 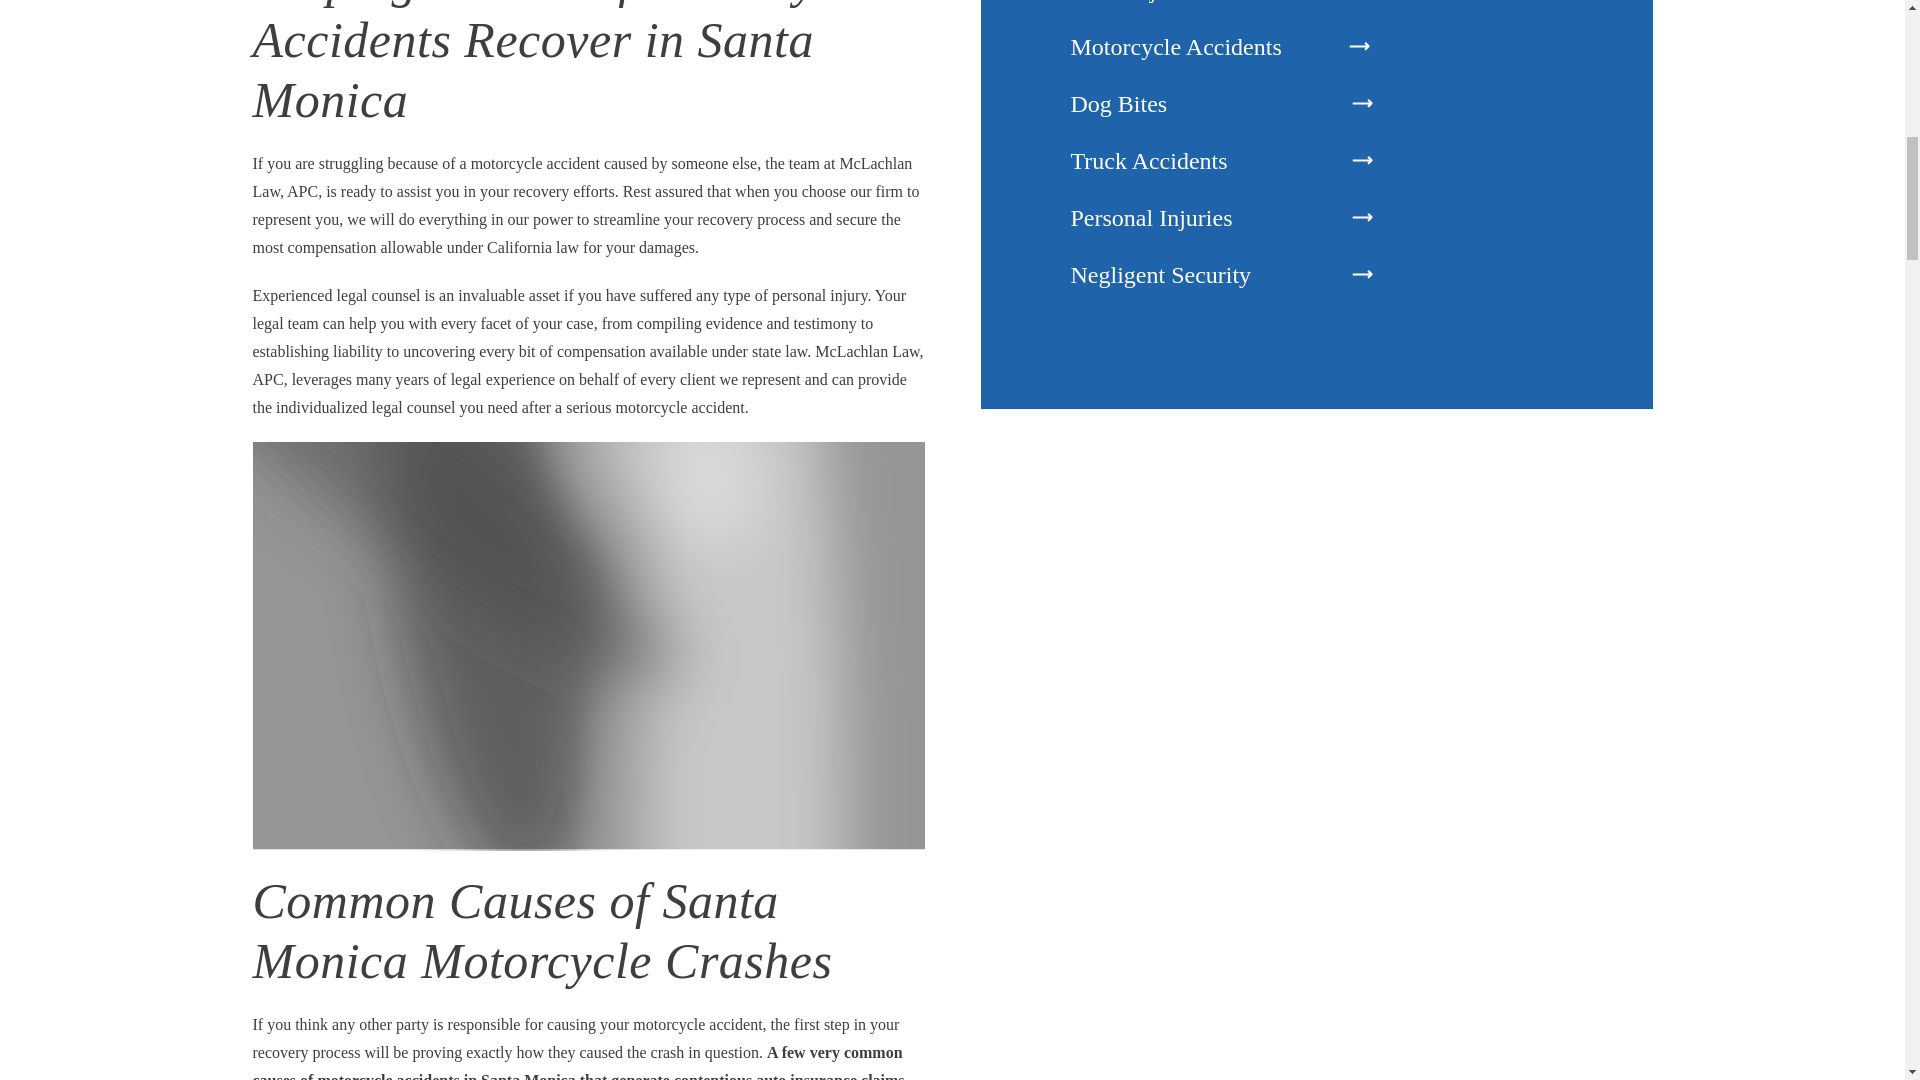 I want to click on Negligent Security, so click(x=1200, y=275).